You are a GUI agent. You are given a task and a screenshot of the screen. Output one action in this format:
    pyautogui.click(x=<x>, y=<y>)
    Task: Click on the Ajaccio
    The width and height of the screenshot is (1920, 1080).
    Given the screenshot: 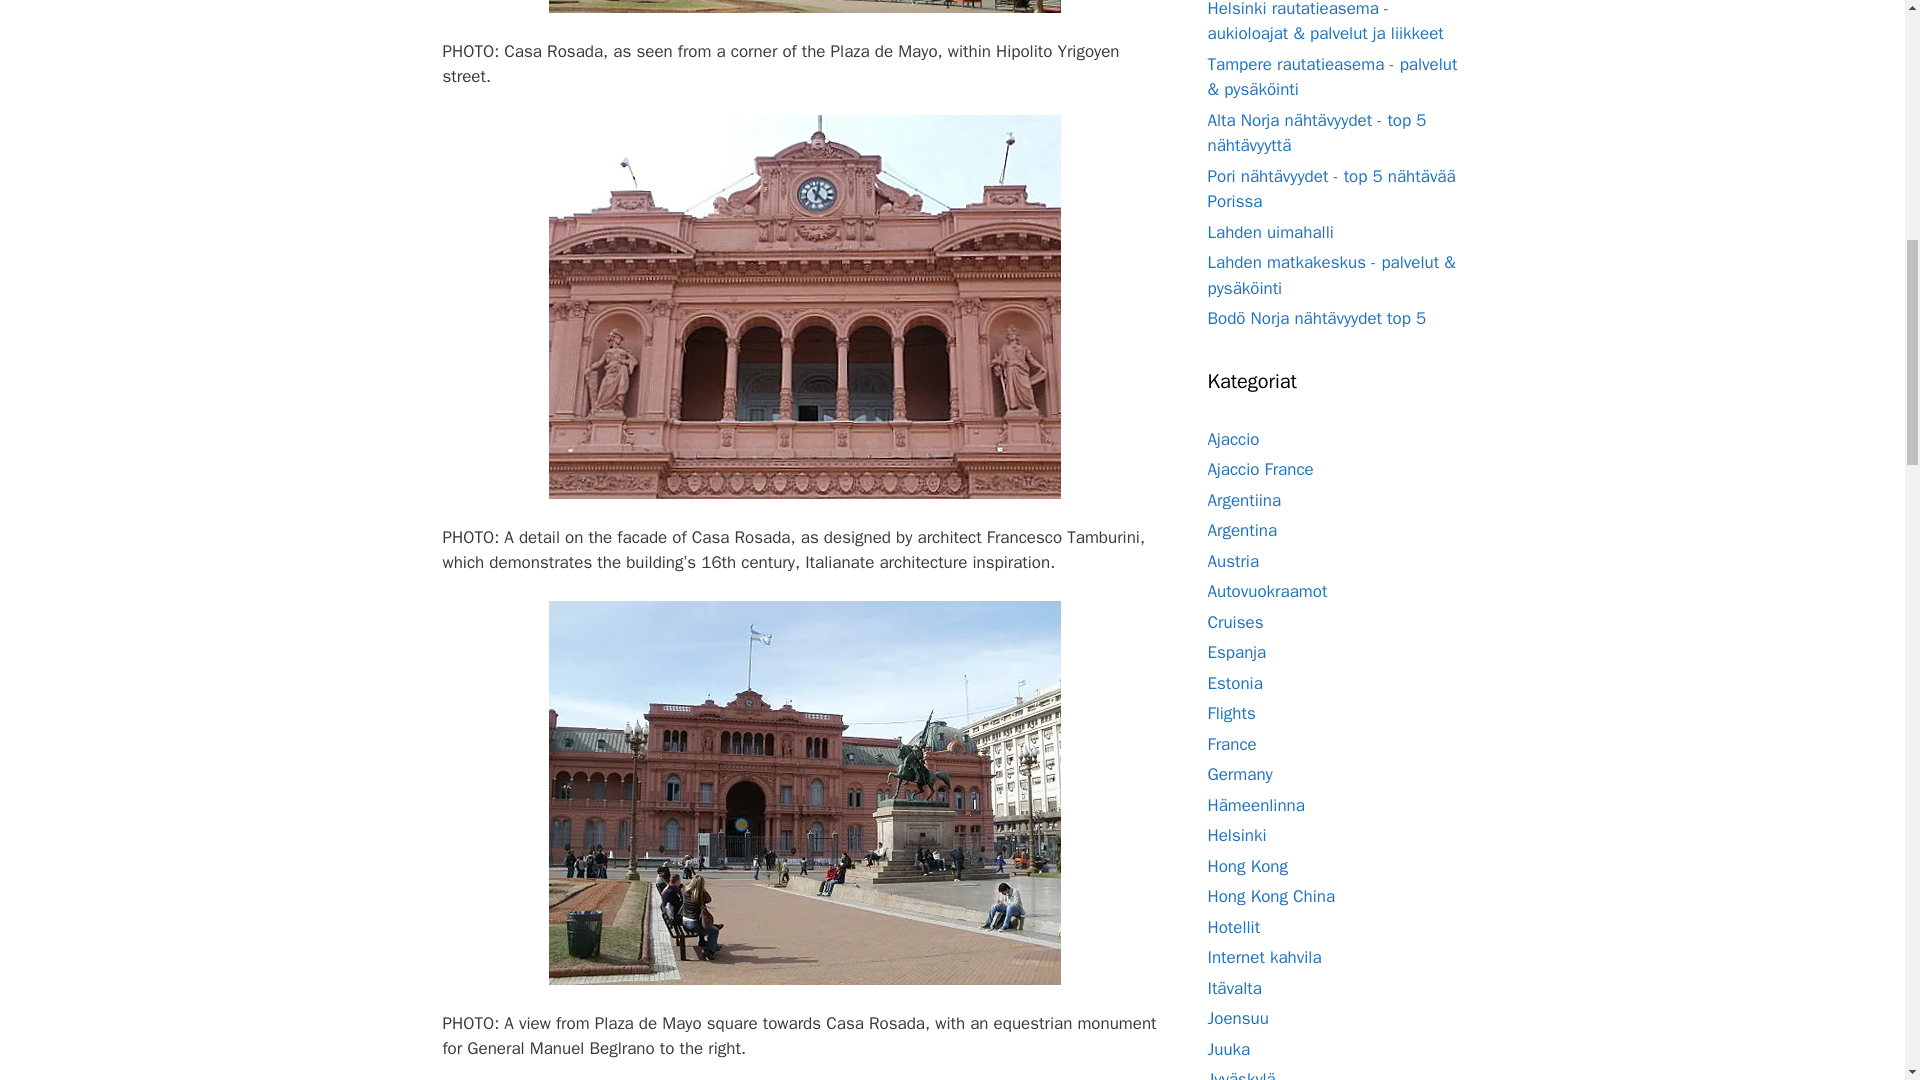 What is the action you would take?
    pyautogui.click(x=1233, y=438)
    